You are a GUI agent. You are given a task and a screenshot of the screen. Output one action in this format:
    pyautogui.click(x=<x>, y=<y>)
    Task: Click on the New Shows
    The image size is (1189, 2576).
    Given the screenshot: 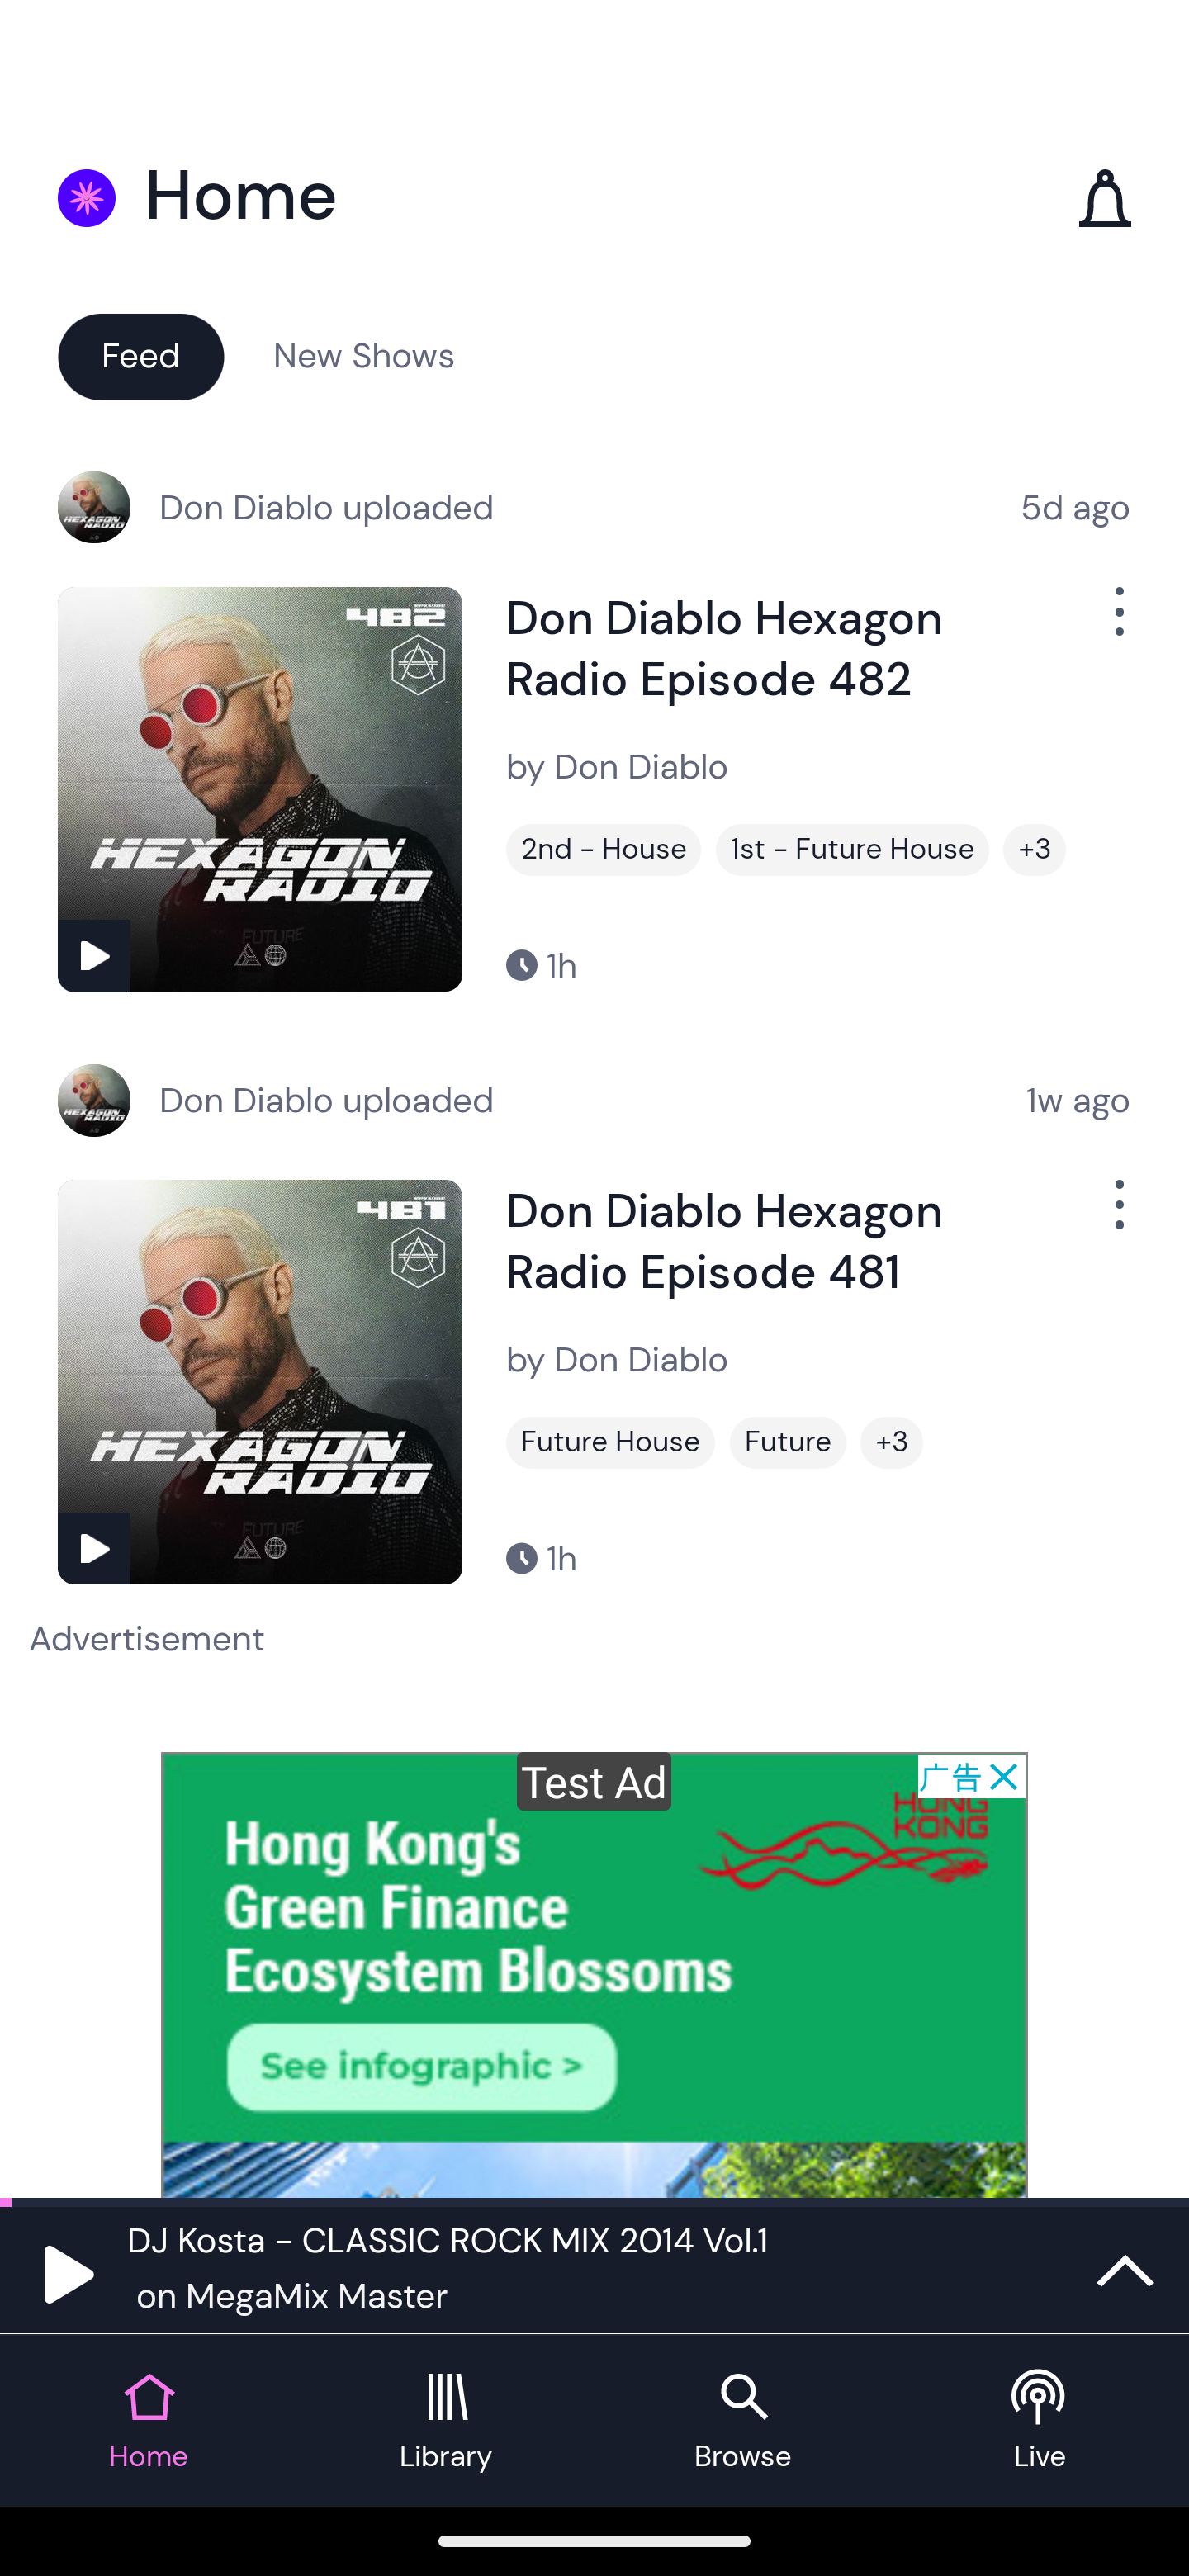 What is the action you would take?
    pyautogui.click(x=364, y=355)
    